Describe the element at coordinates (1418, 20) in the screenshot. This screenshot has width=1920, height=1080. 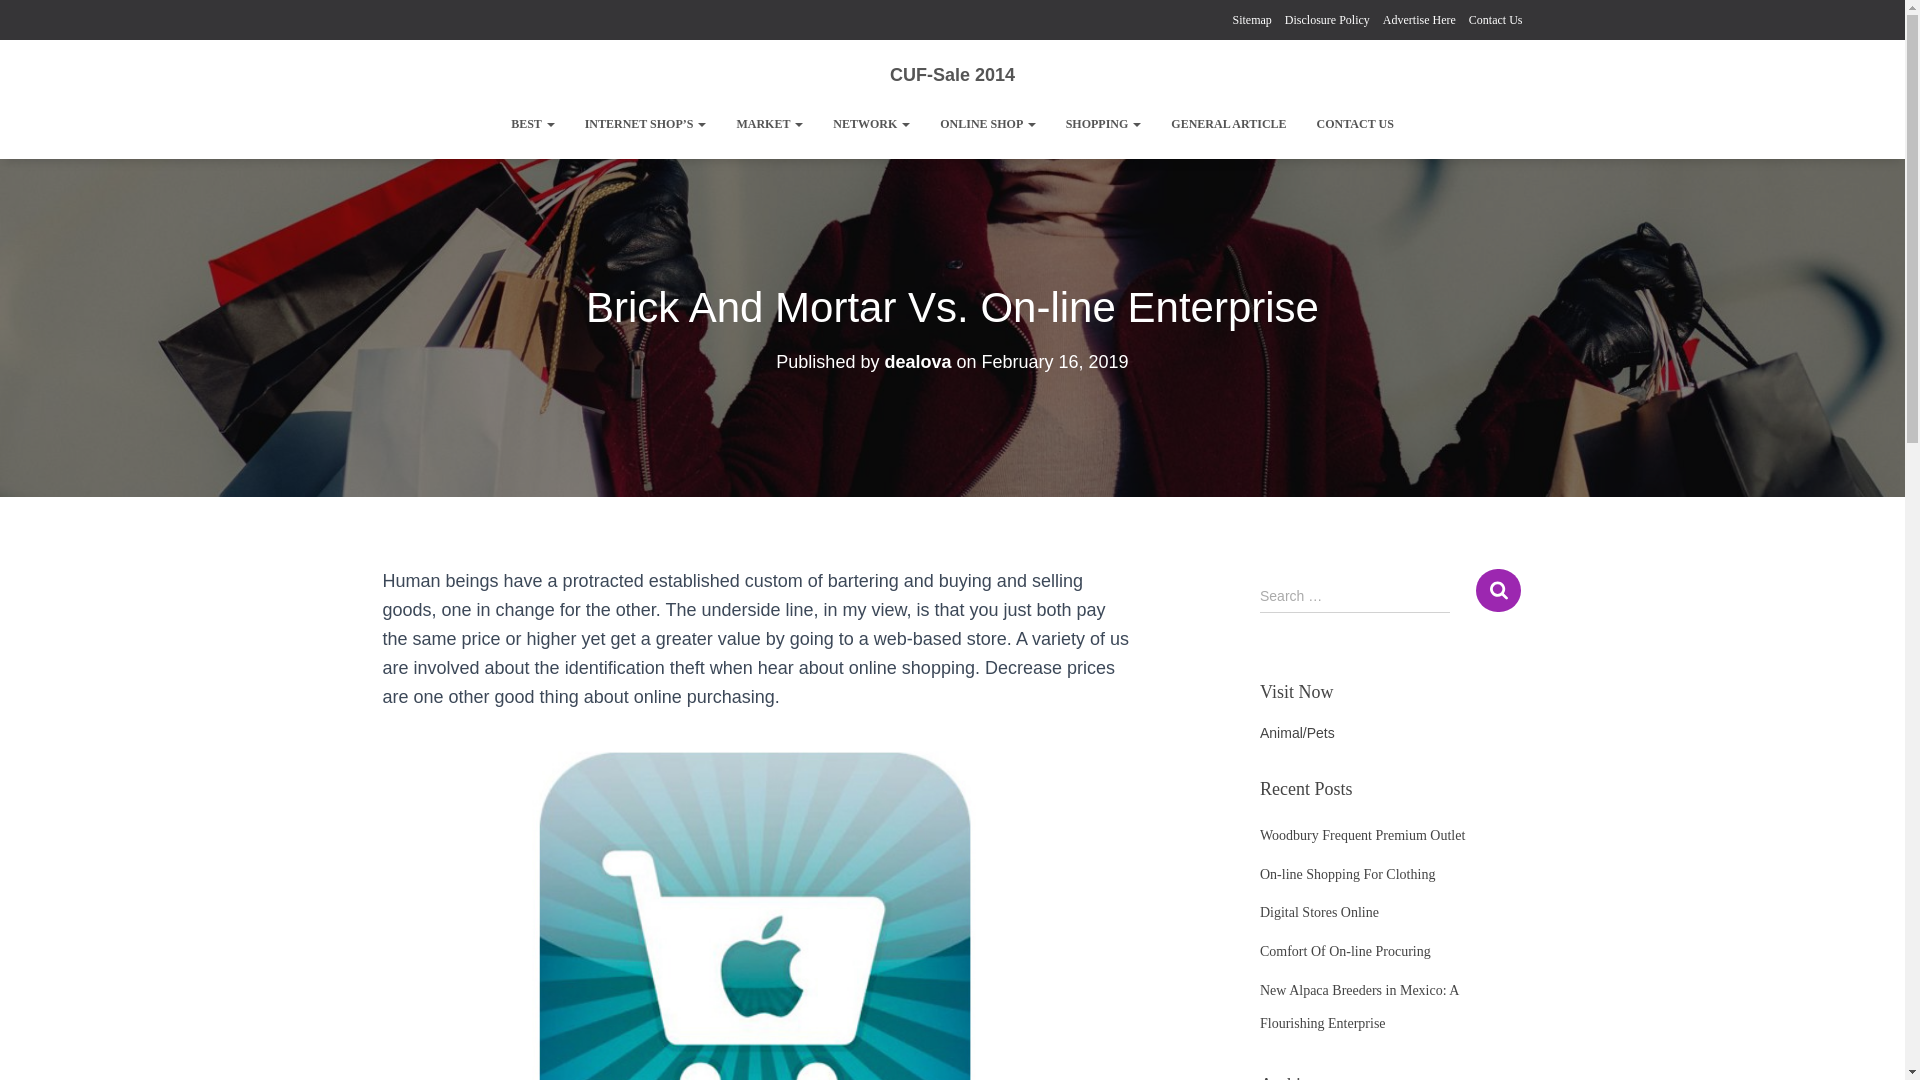
I see `Advertise Here` at that location.